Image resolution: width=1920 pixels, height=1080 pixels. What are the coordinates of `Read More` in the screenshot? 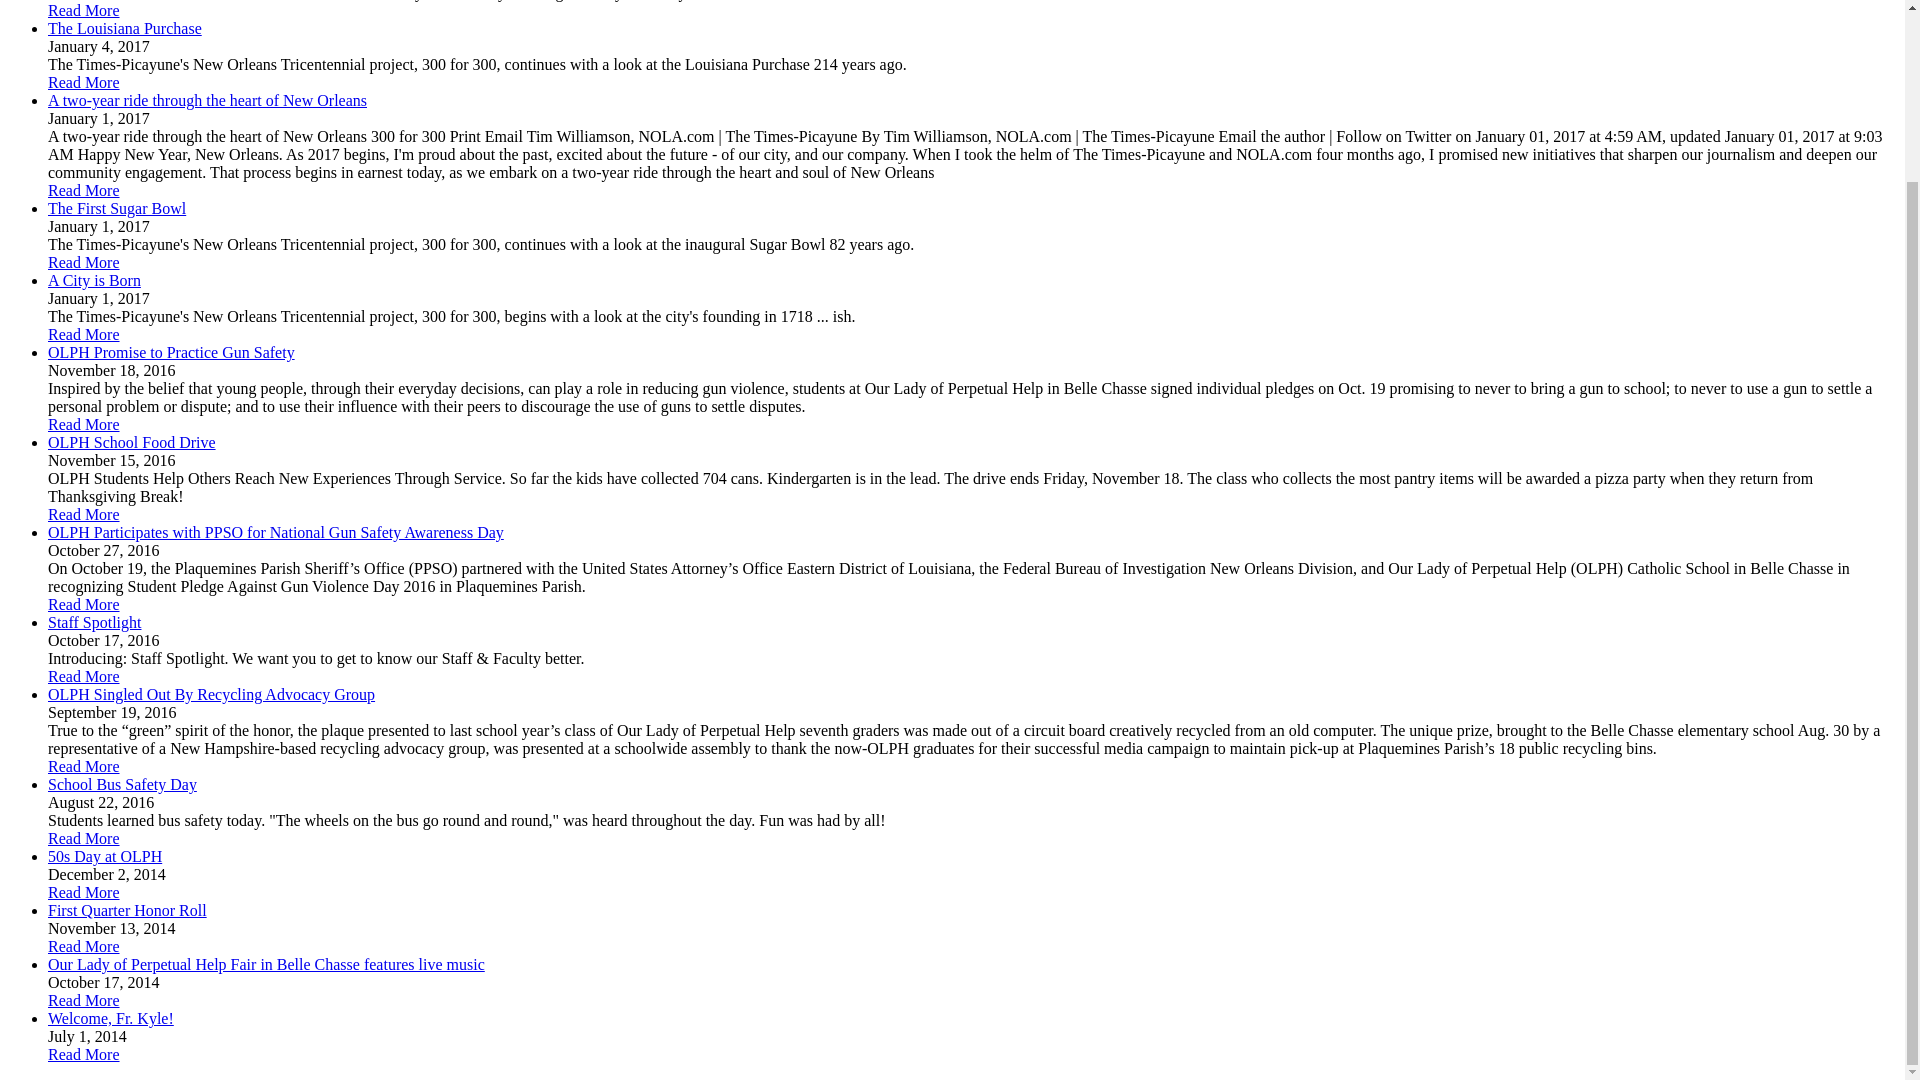 It's located at (84, 892).